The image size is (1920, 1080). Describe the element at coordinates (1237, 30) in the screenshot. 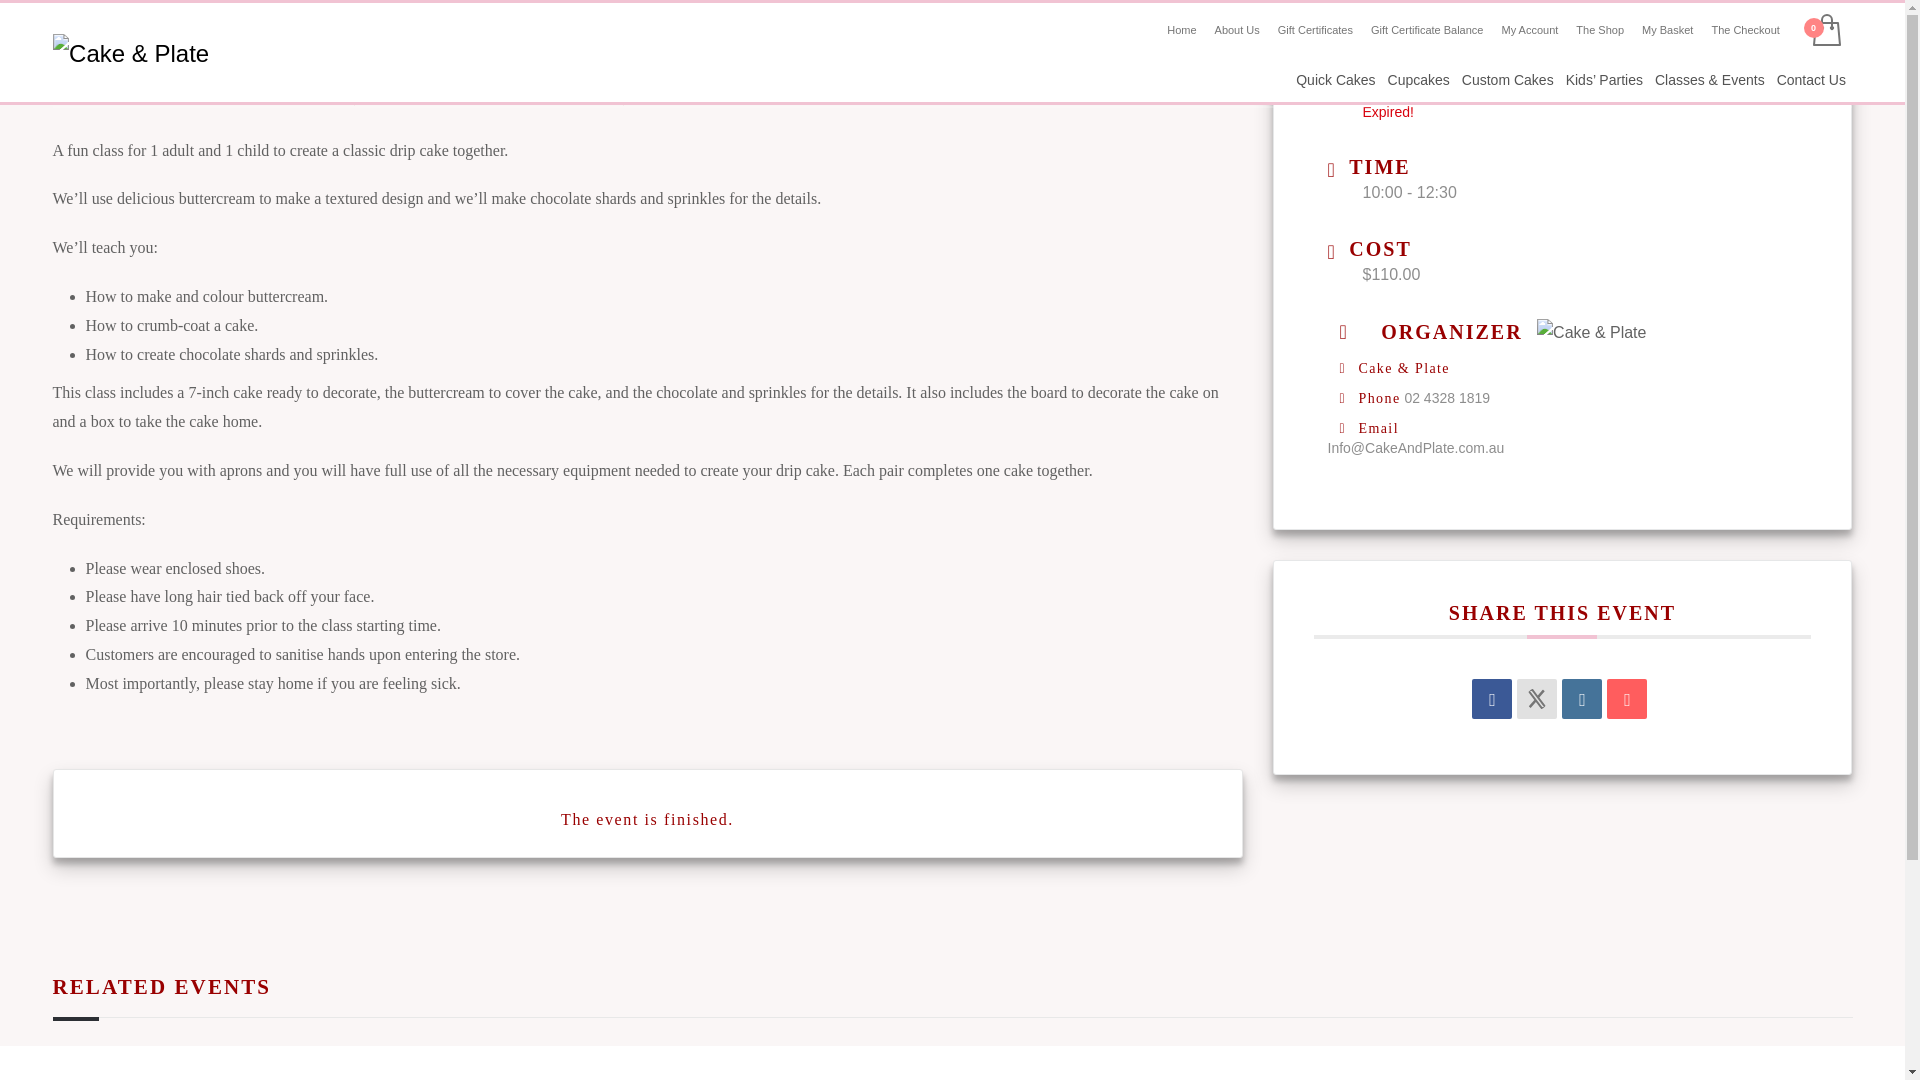

I see `About Us` at that location.